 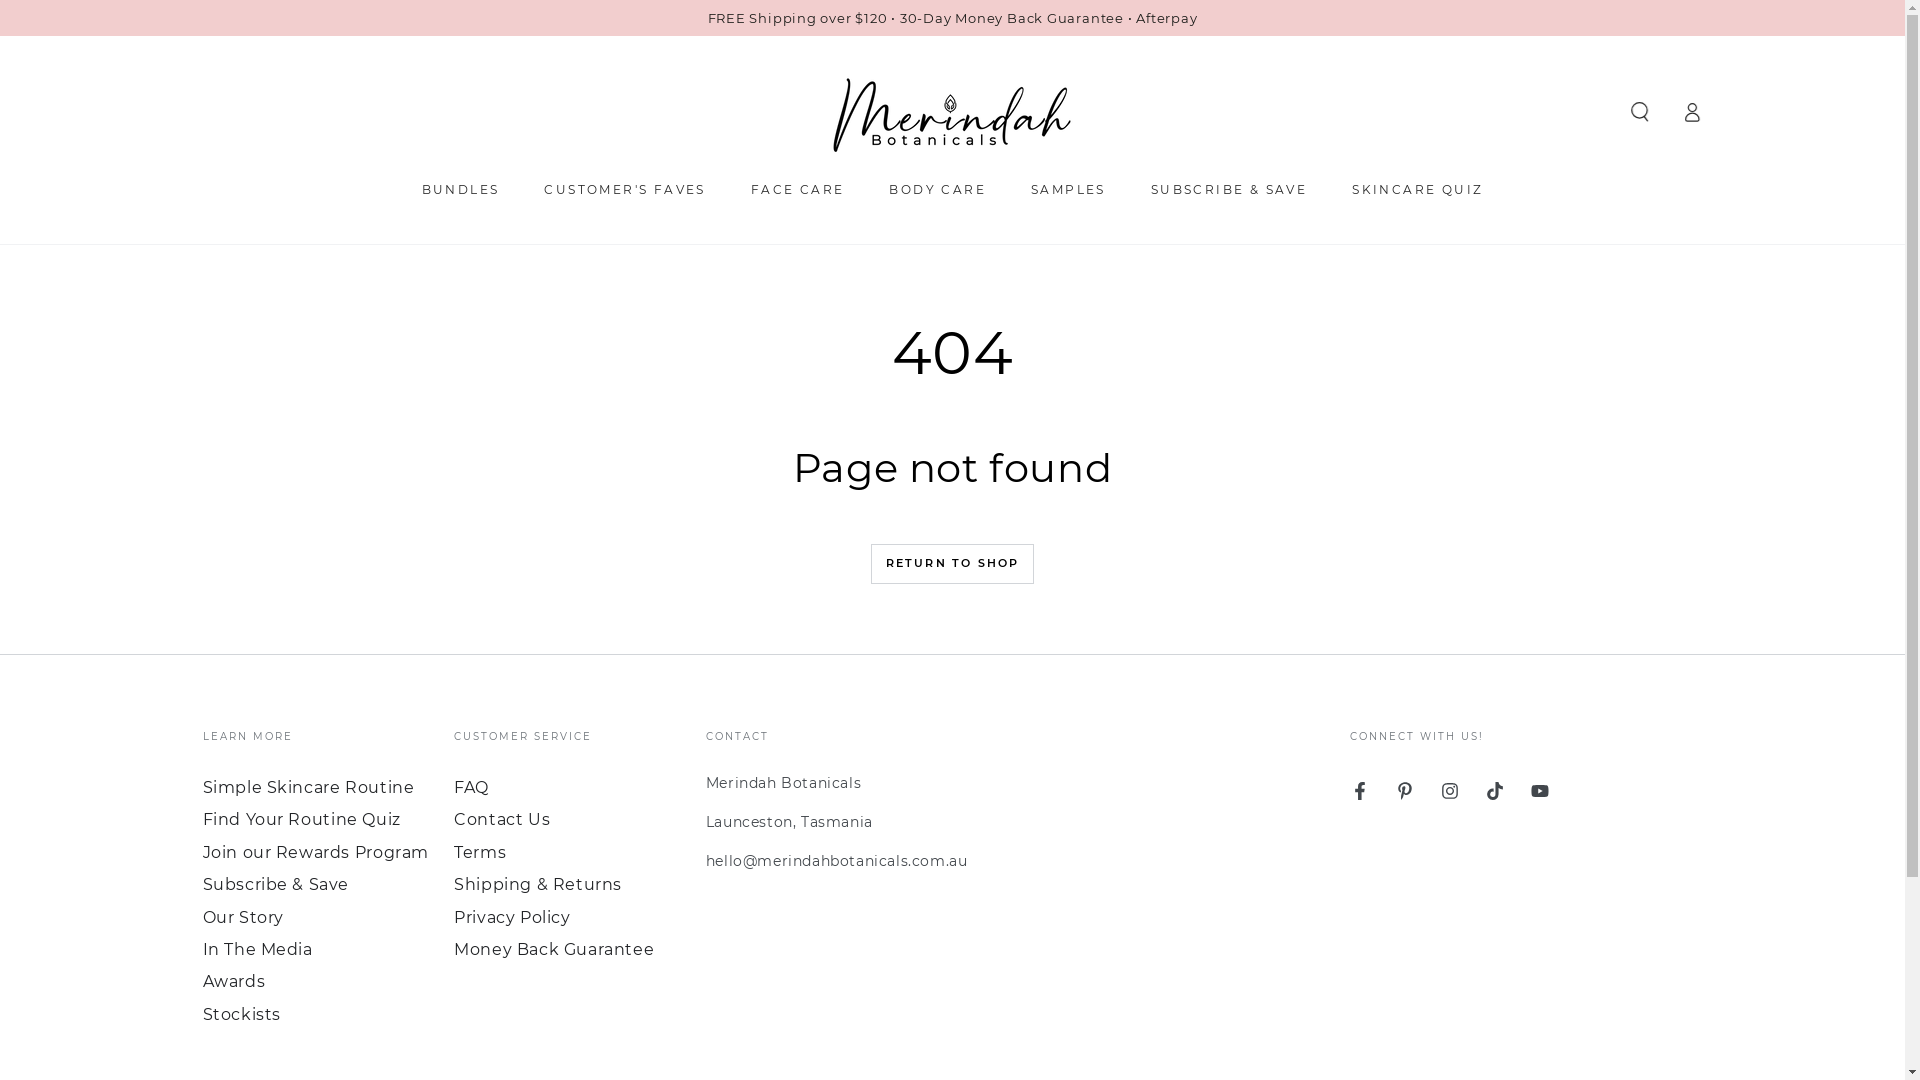 What do you see at coordinates (1540, 791) in the screenshot?
I see `YouTube` at bounding box center [1540, 791].